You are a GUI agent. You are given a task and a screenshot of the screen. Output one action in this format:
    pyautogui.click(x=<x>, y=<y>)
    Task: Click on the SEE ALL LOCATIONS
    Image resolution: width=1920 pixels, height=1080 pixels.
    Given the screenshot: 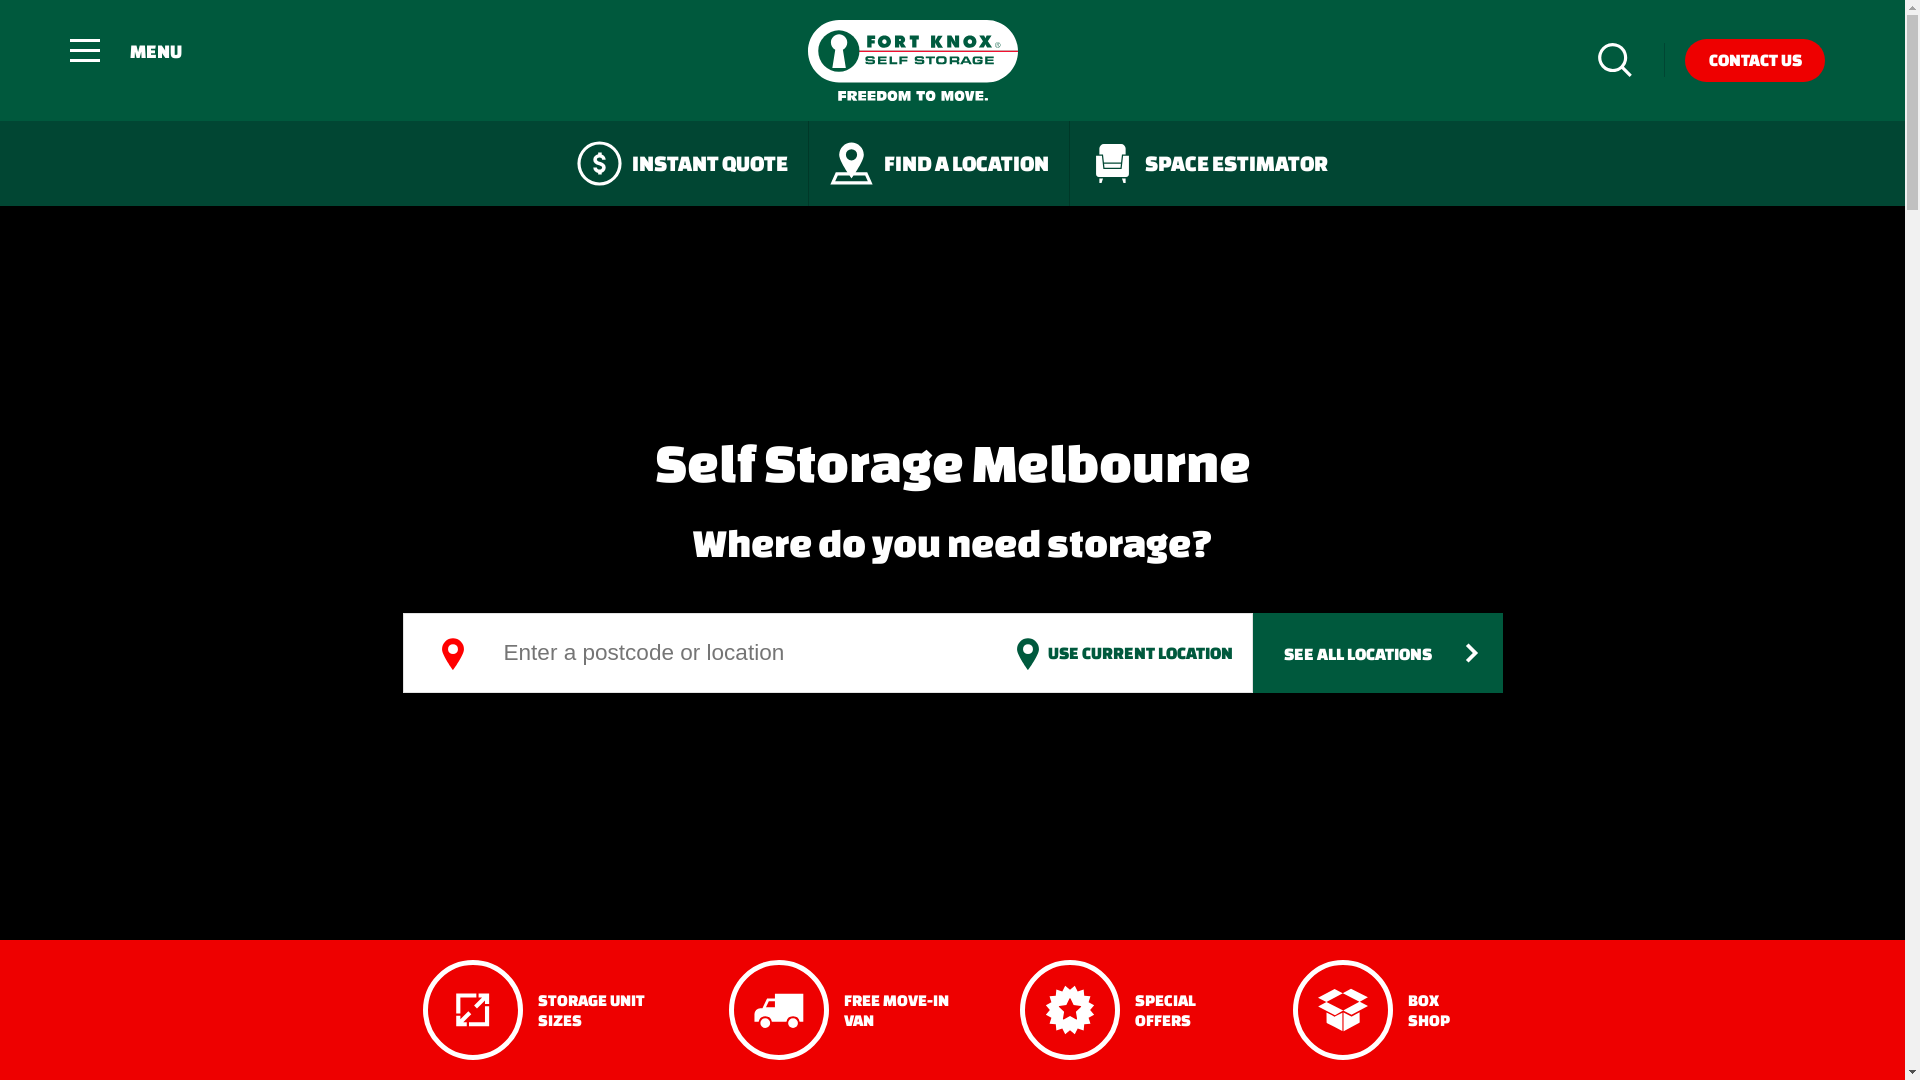 What is the action you would take?
    pyautogui.click(x=1377, y=652)
    